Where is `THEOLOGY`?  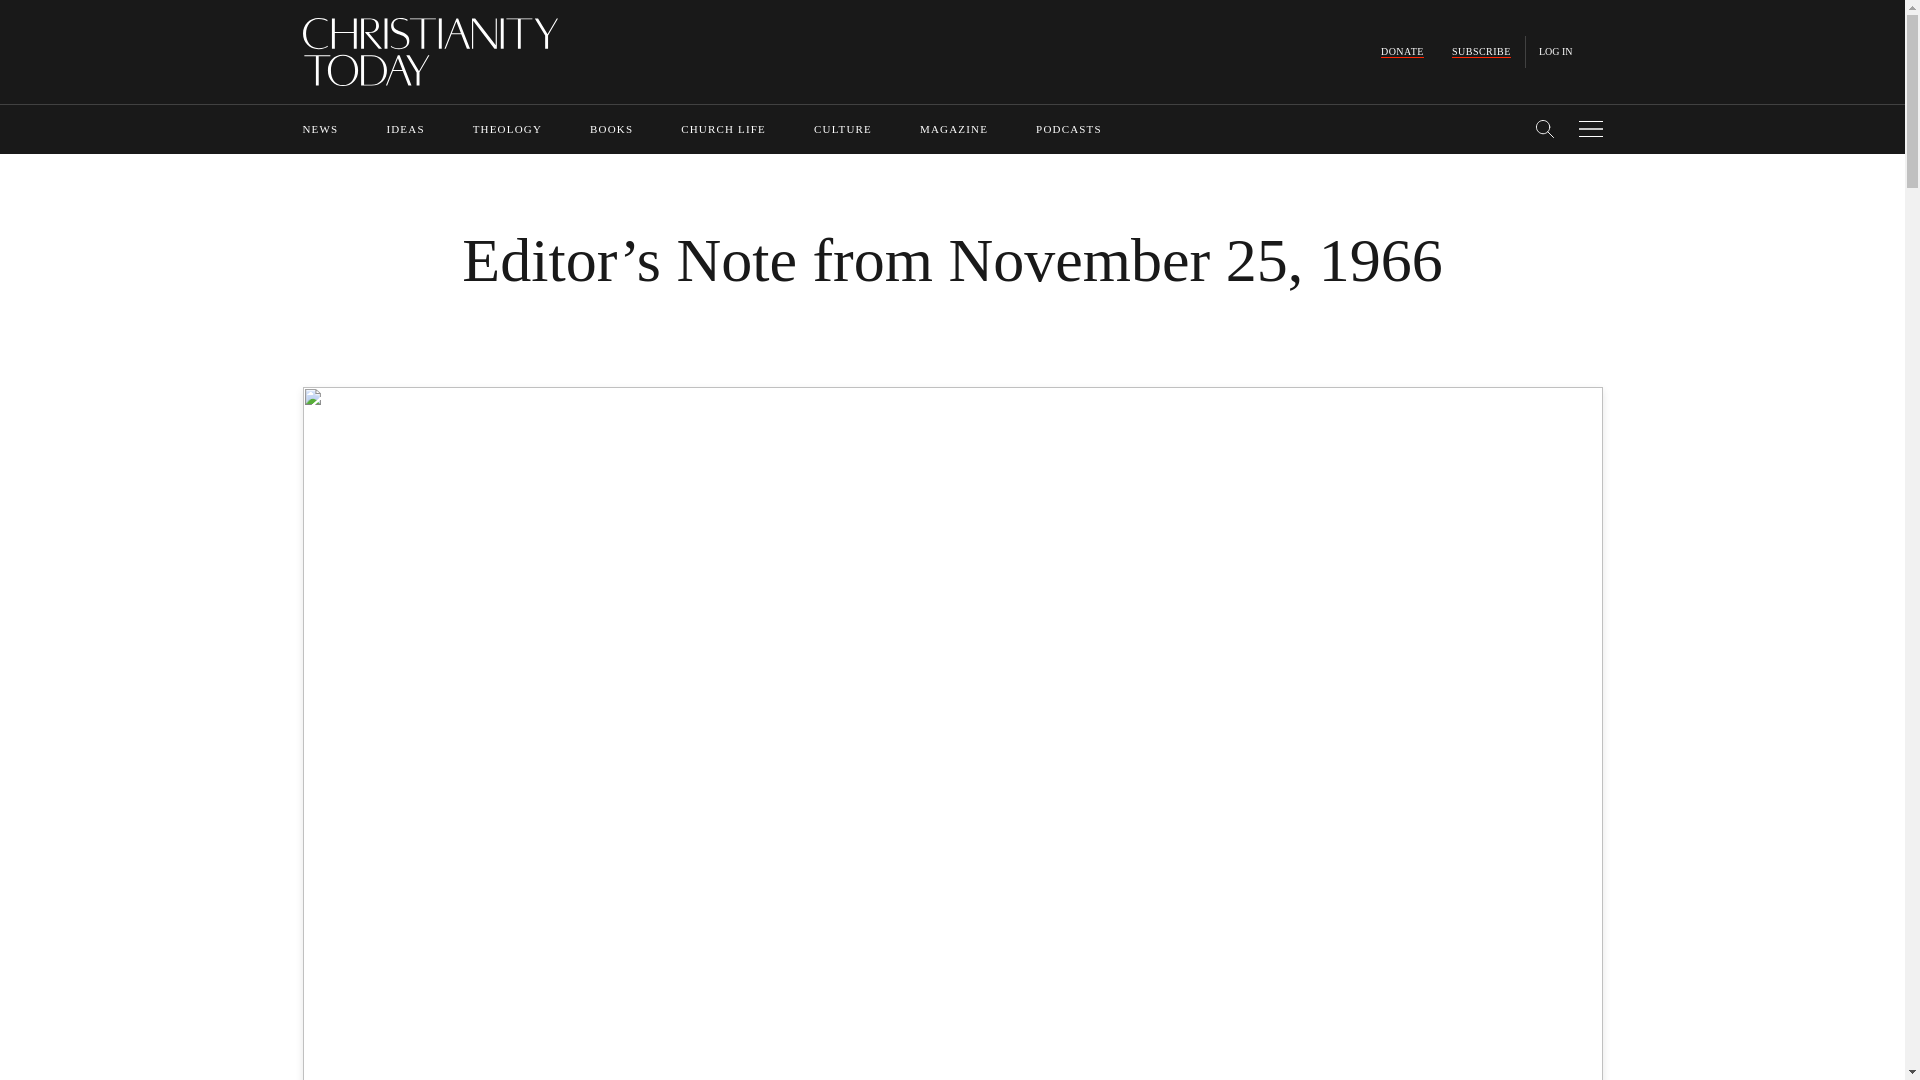 THEOLOGY is located at coordinates (506, 129).